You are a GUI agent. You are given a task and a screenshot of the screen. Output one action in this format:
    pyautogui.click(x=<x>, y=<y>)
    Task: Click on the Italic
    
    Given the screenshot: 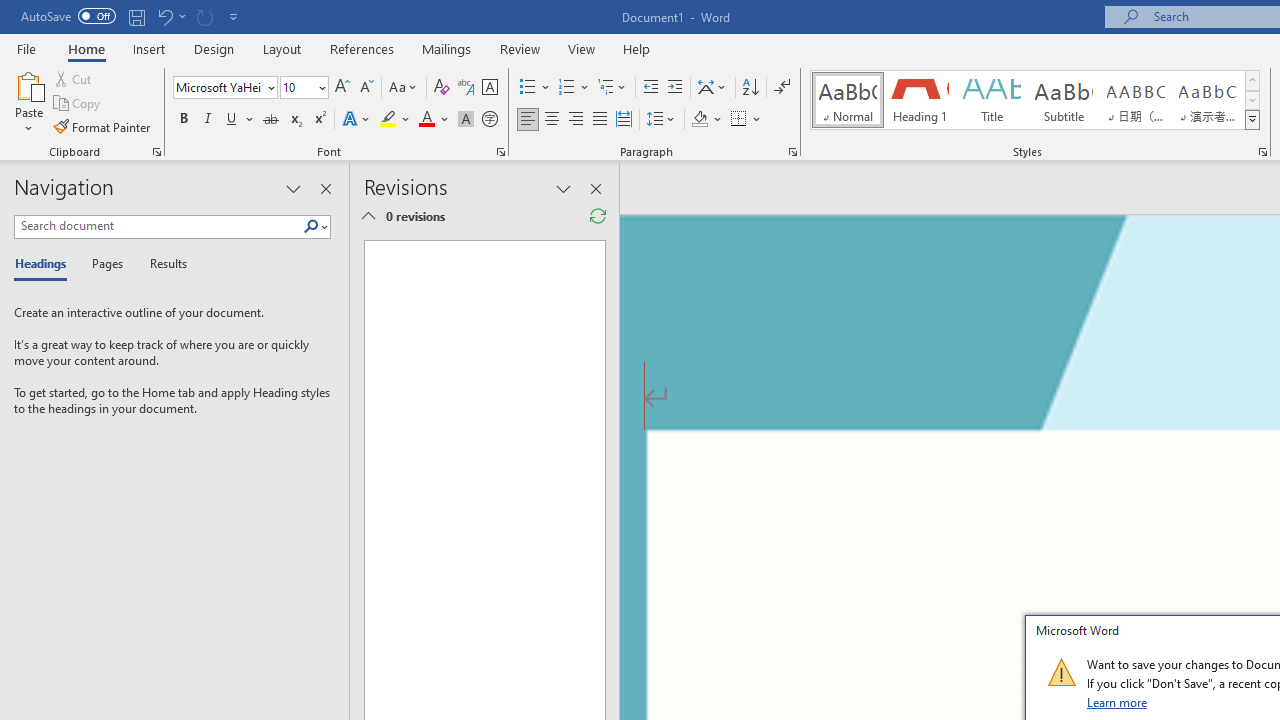 What is the action you would take?
    pyautogui.click(x=208, y=120)
    